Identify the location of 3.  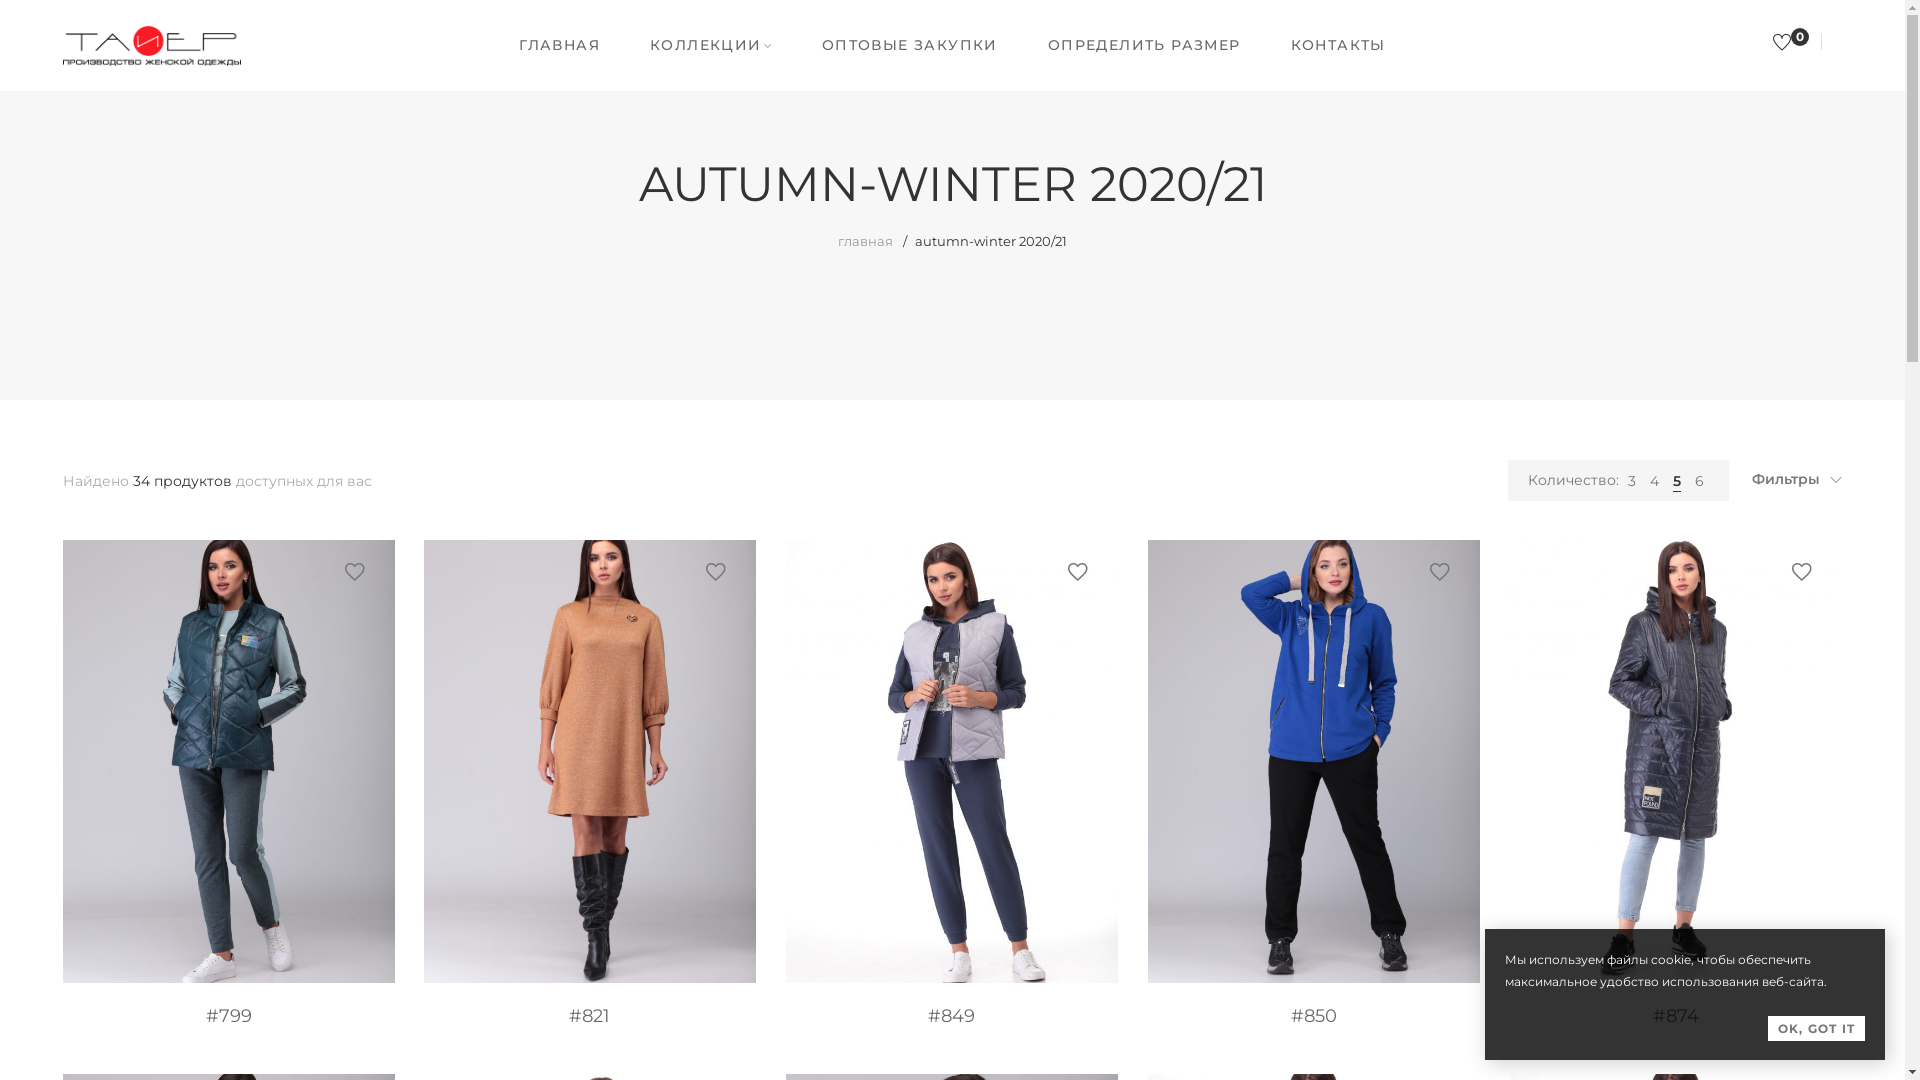
(1632, 481).